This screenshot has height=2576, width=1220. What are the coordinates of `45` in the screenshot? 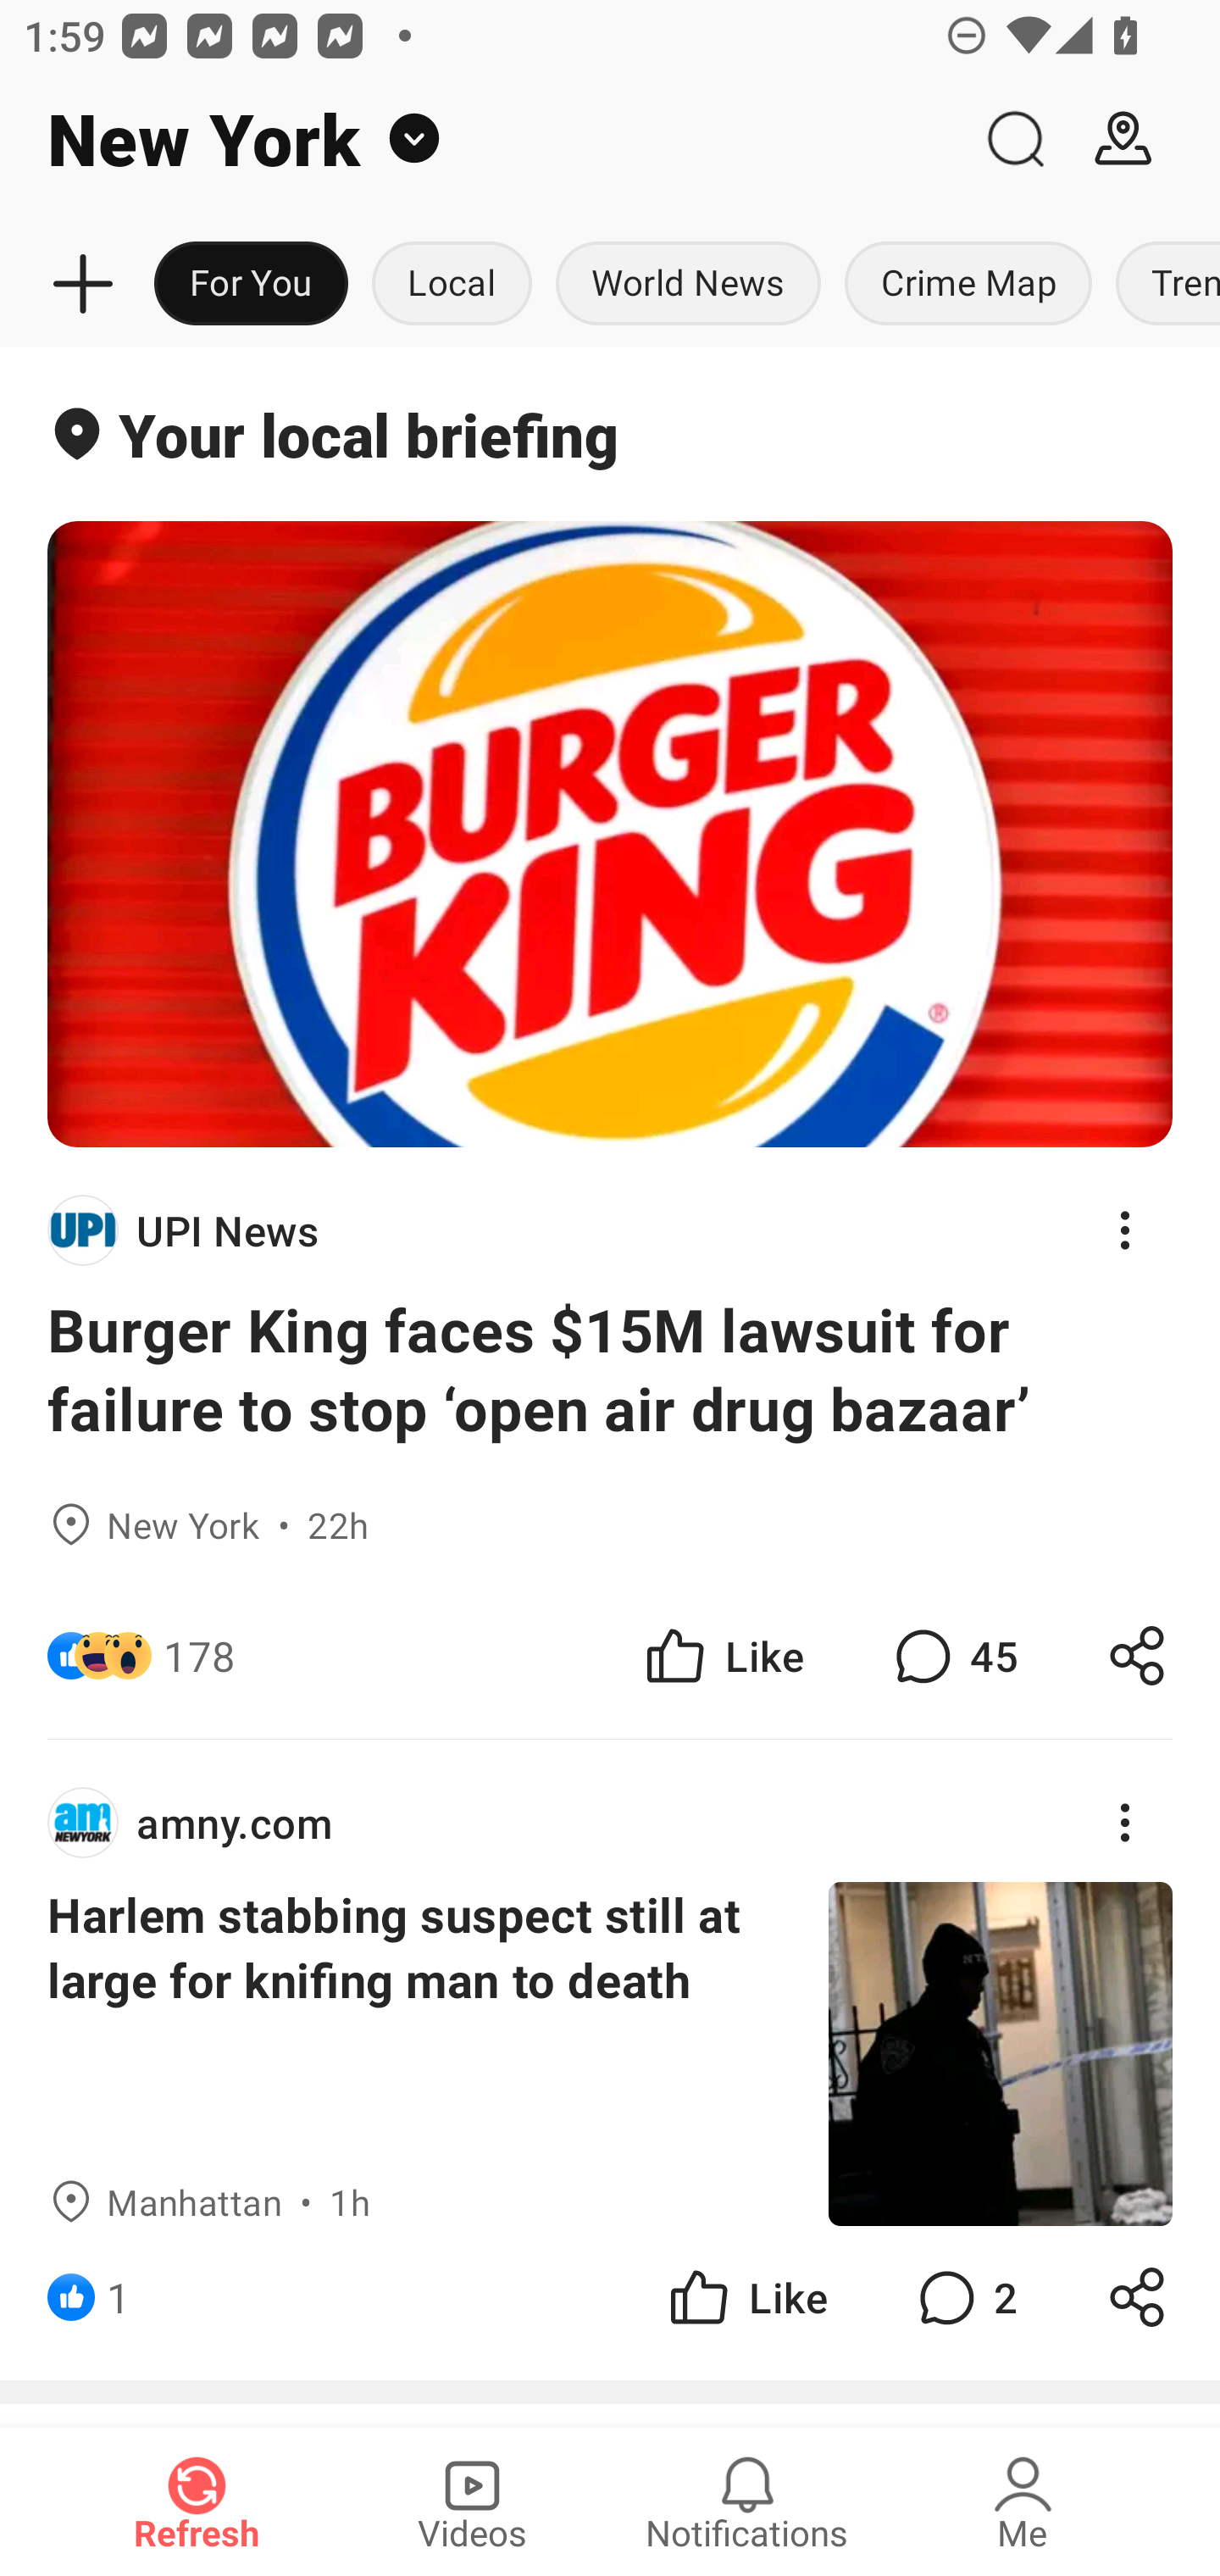 It's located at (952, 1654).